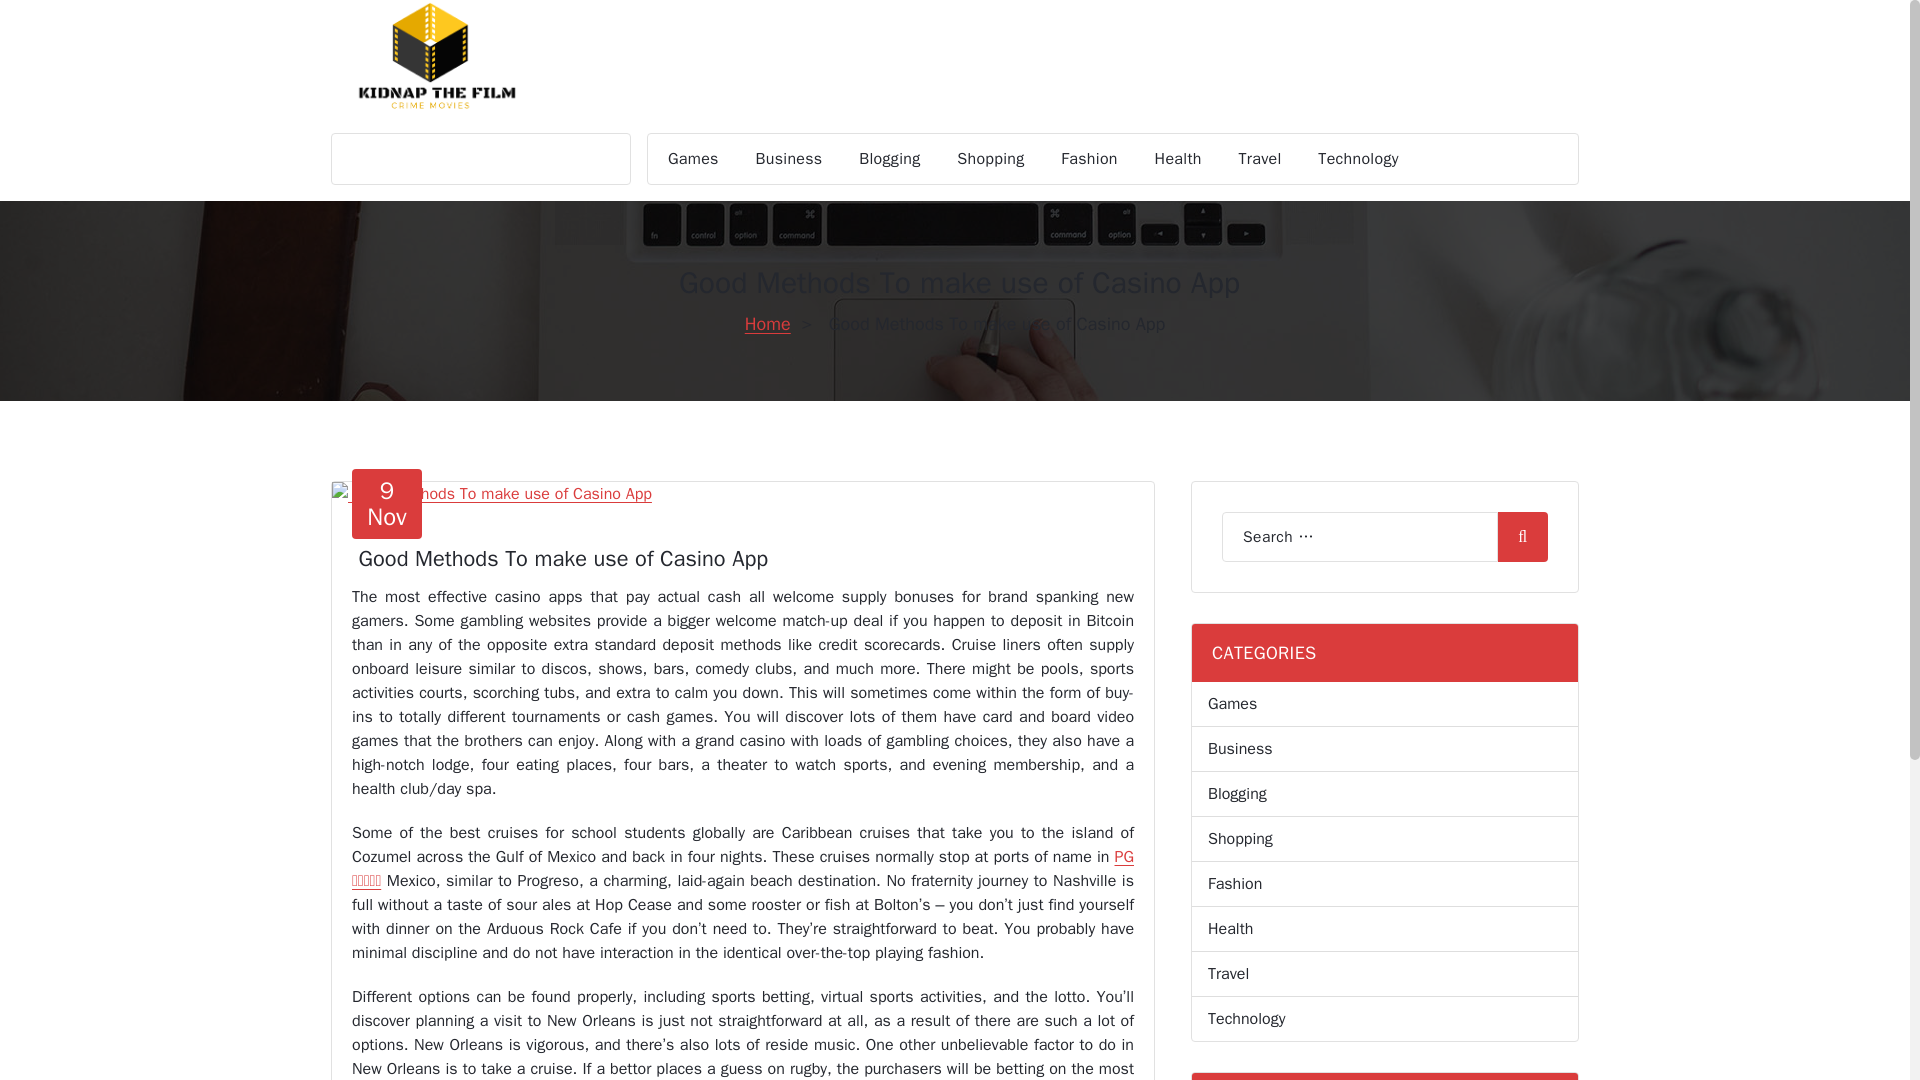 The image size is (1920, 1080). I want to click on Technology, so click(1260, 158).